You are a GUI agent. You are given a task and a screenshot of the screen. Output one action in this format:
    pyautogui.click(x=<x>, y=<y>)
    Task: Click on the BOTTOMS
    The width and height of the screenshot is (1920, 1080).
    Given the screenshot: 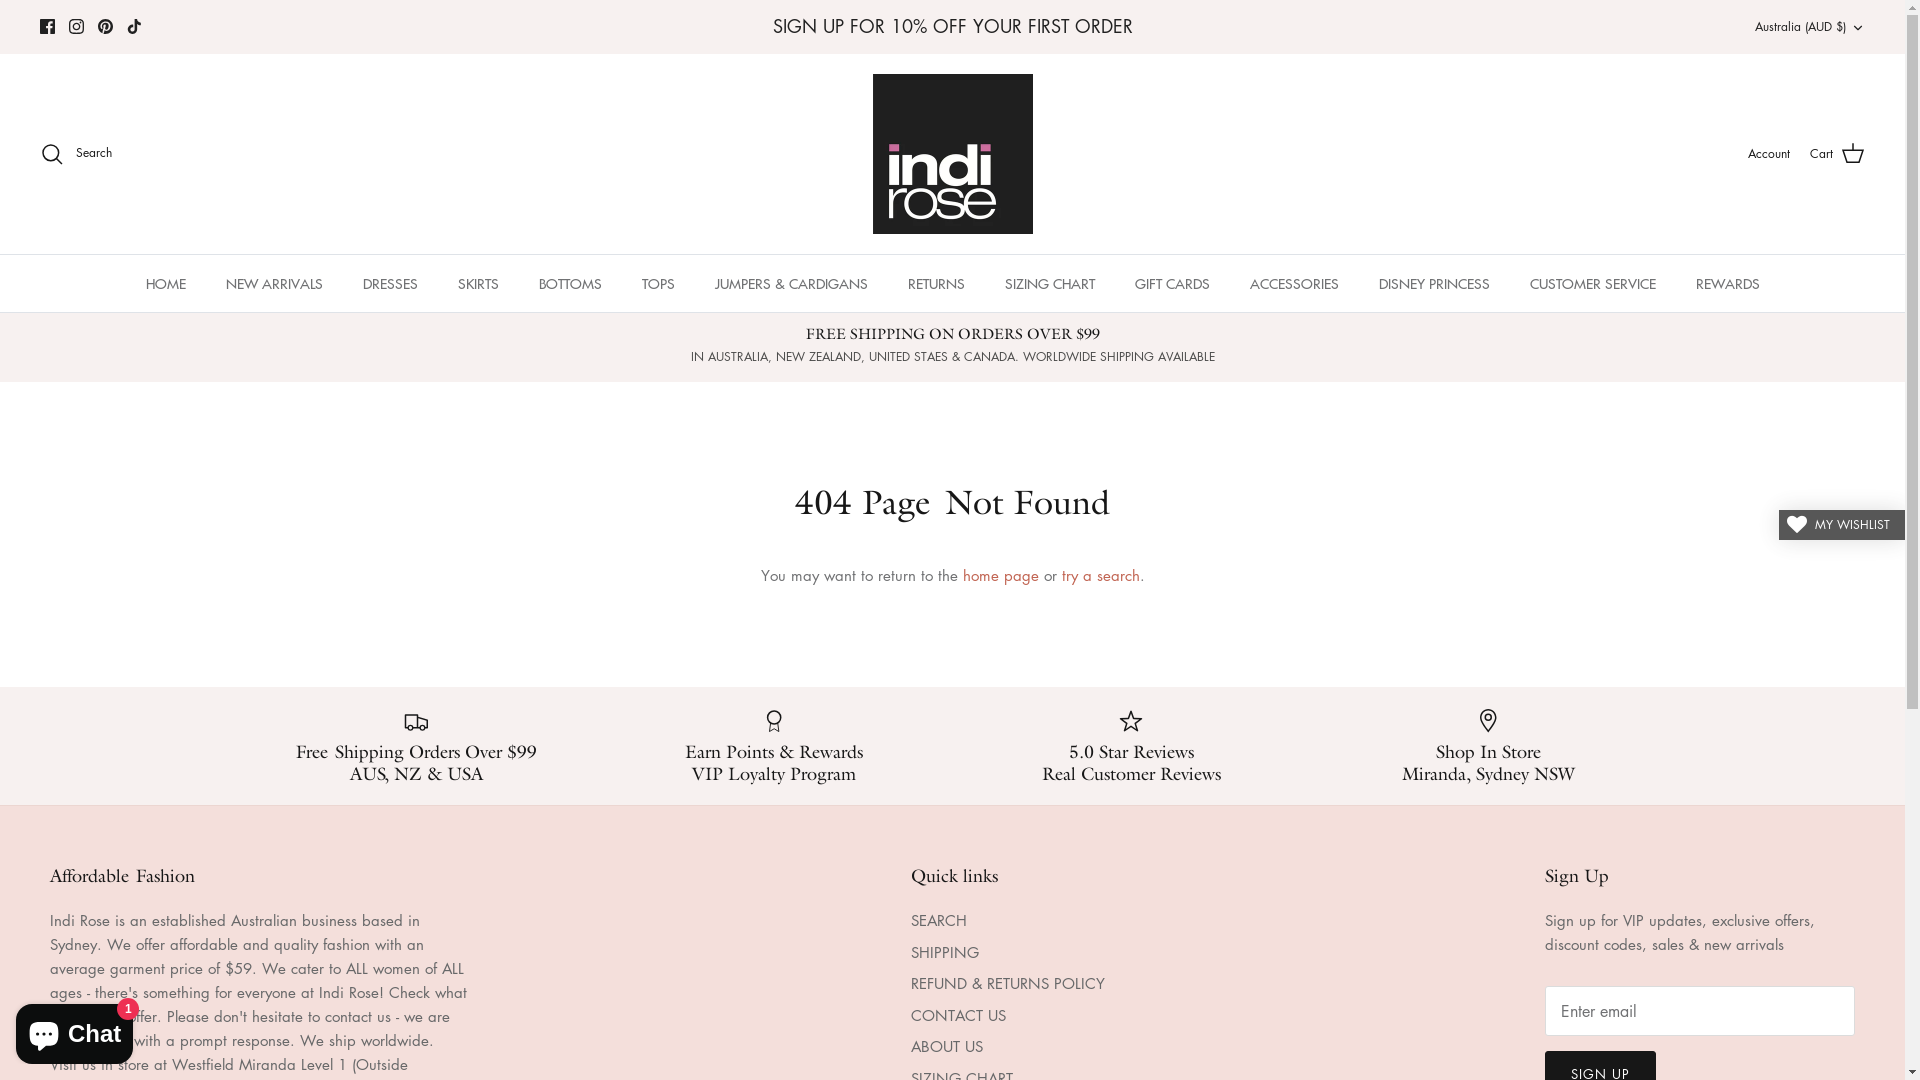 What is the action you would take?
    pyautogui.click(x=570, y=283)
    